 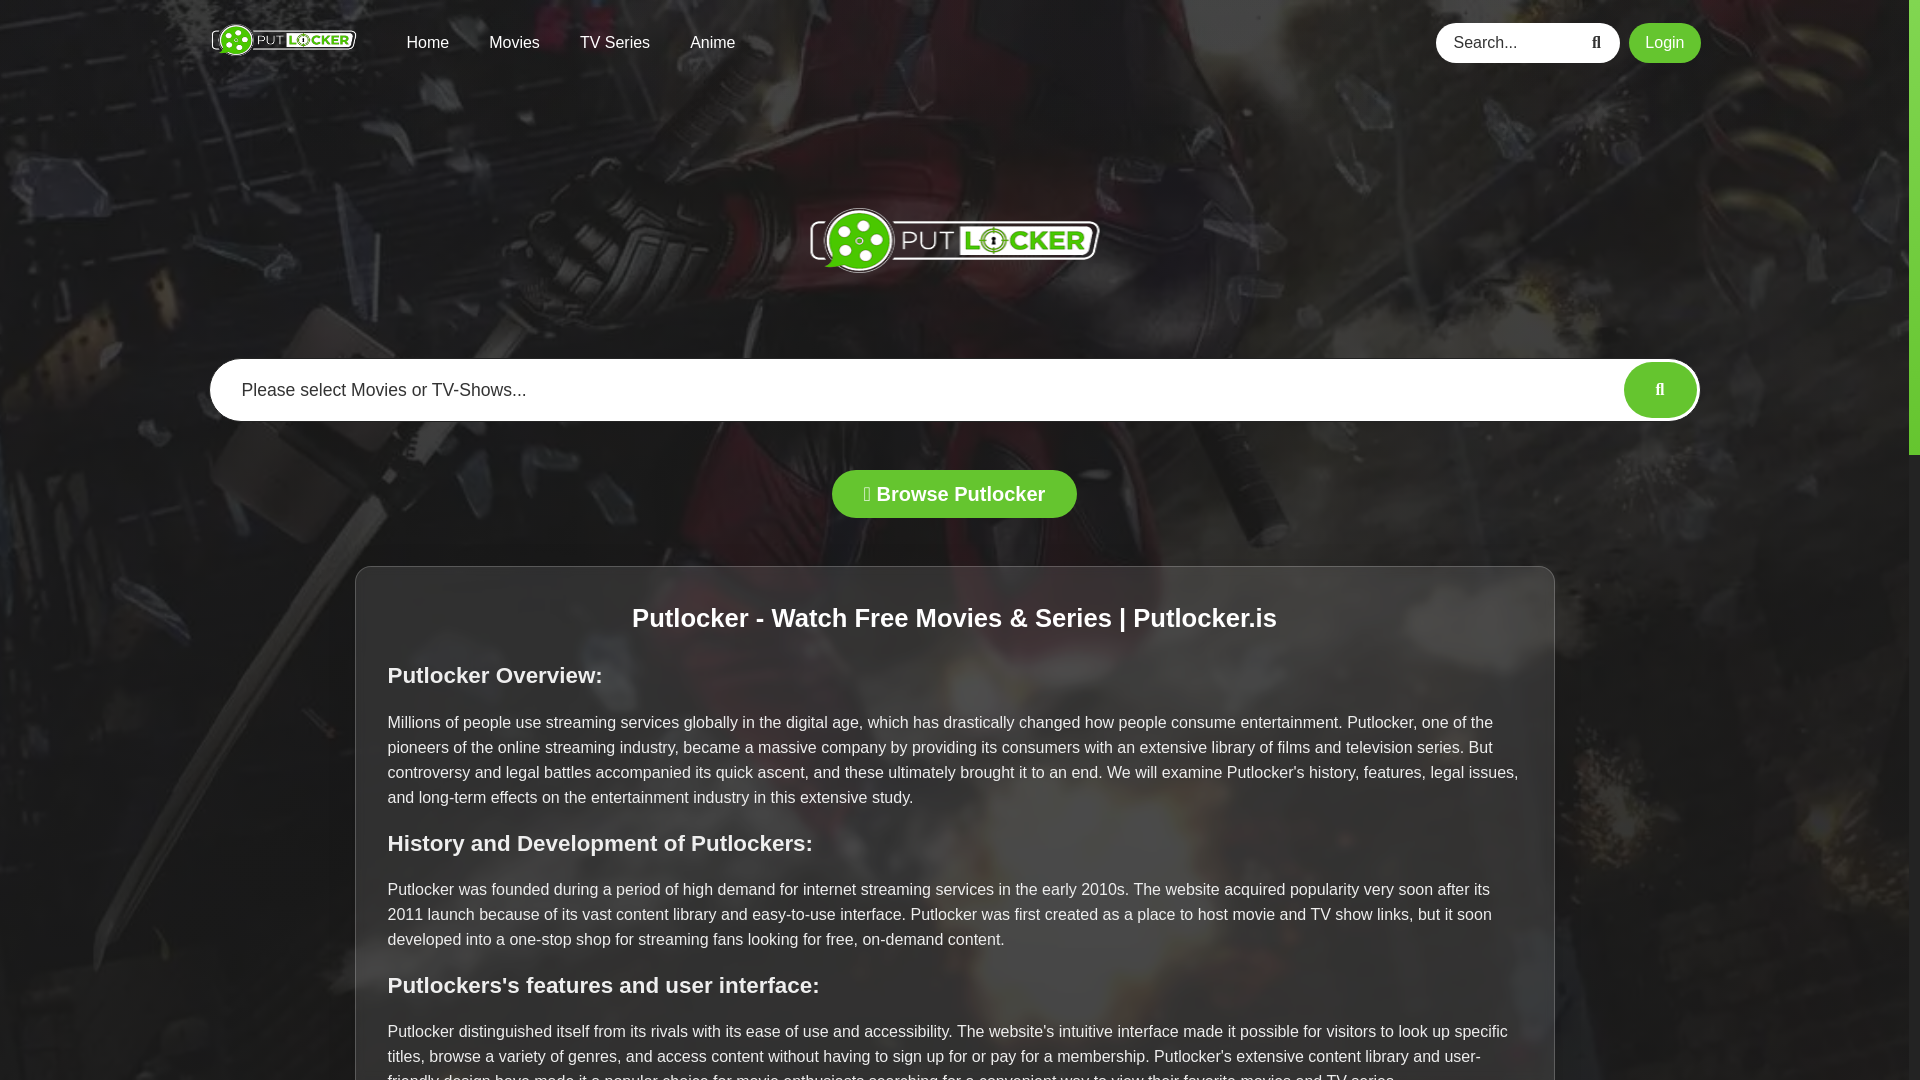 I want to click on Search, so click(x=1600, y=41).